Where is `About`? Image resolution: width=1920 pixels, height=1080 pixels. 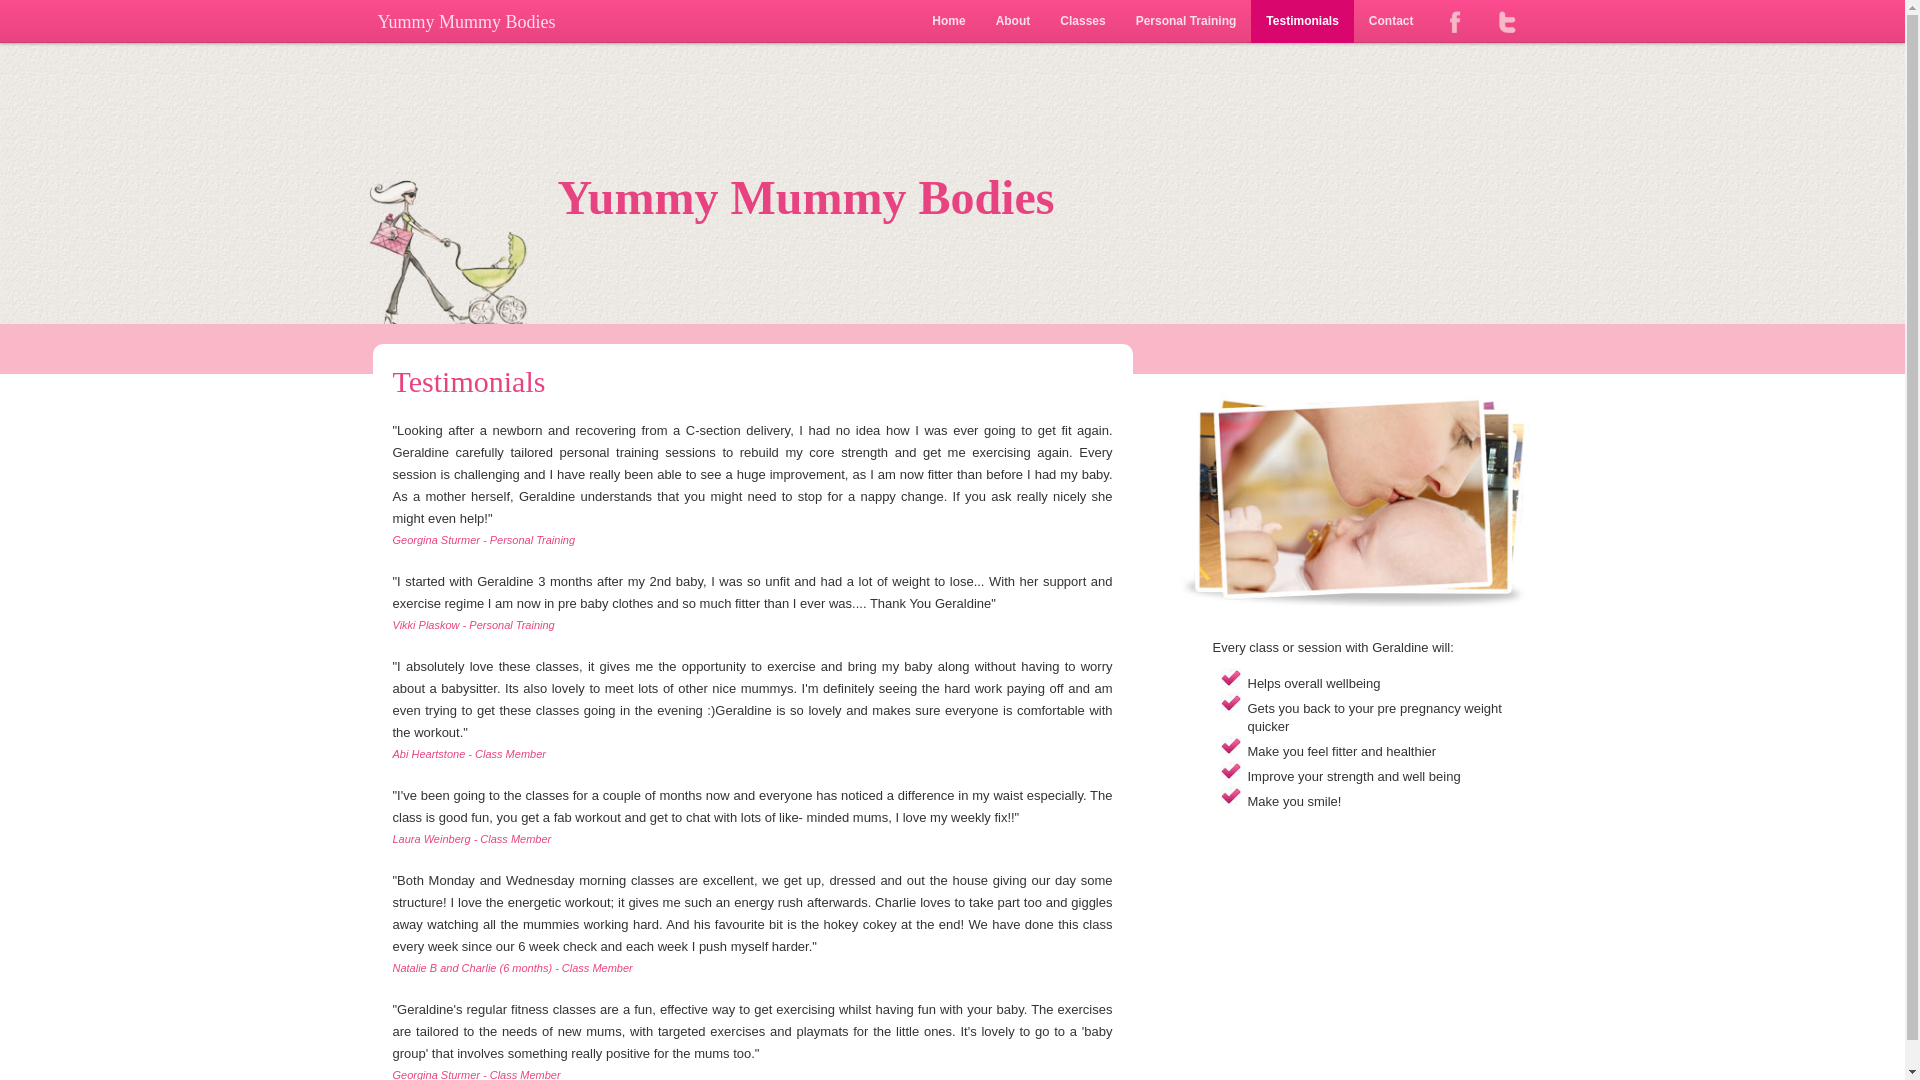 About is located at coordinates (1014, 22).